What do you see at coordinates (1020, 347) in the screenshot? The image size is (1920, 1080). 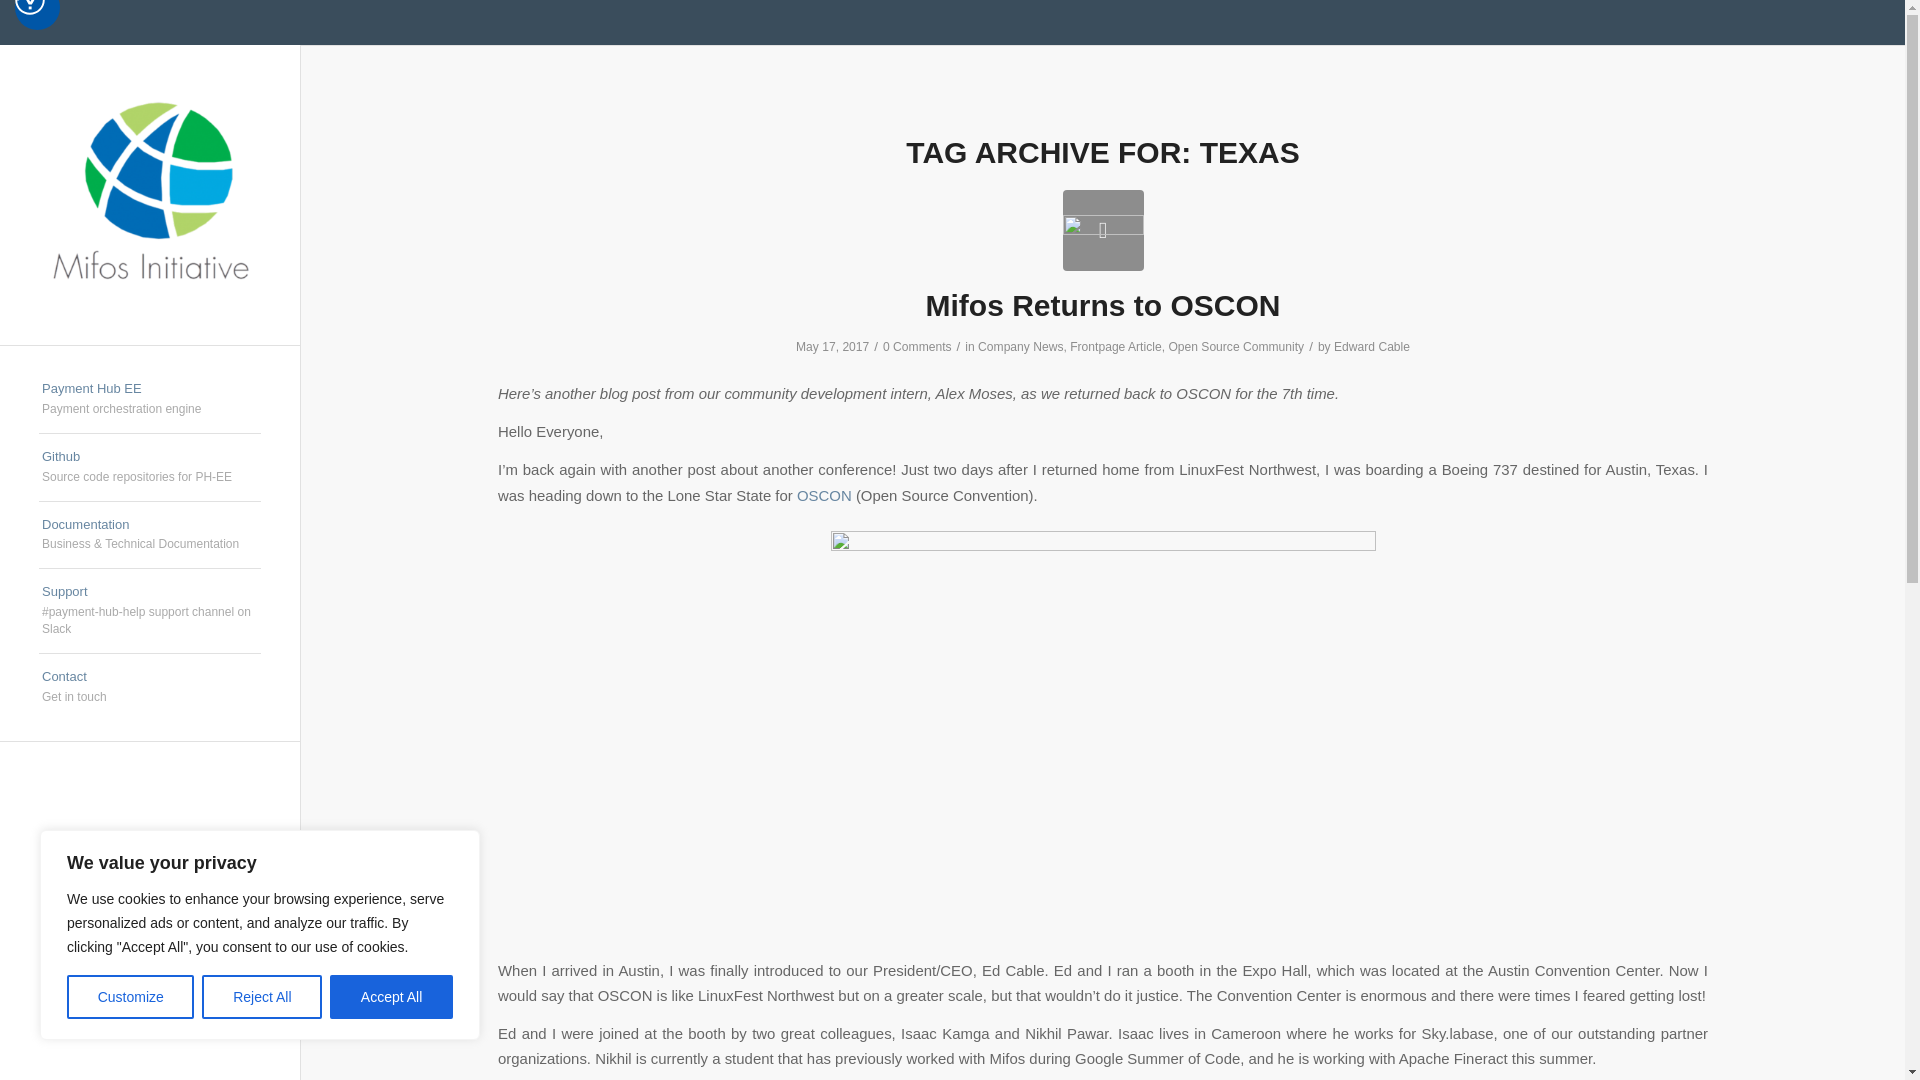 I see `Company News` at bounding box center [1020, 347].